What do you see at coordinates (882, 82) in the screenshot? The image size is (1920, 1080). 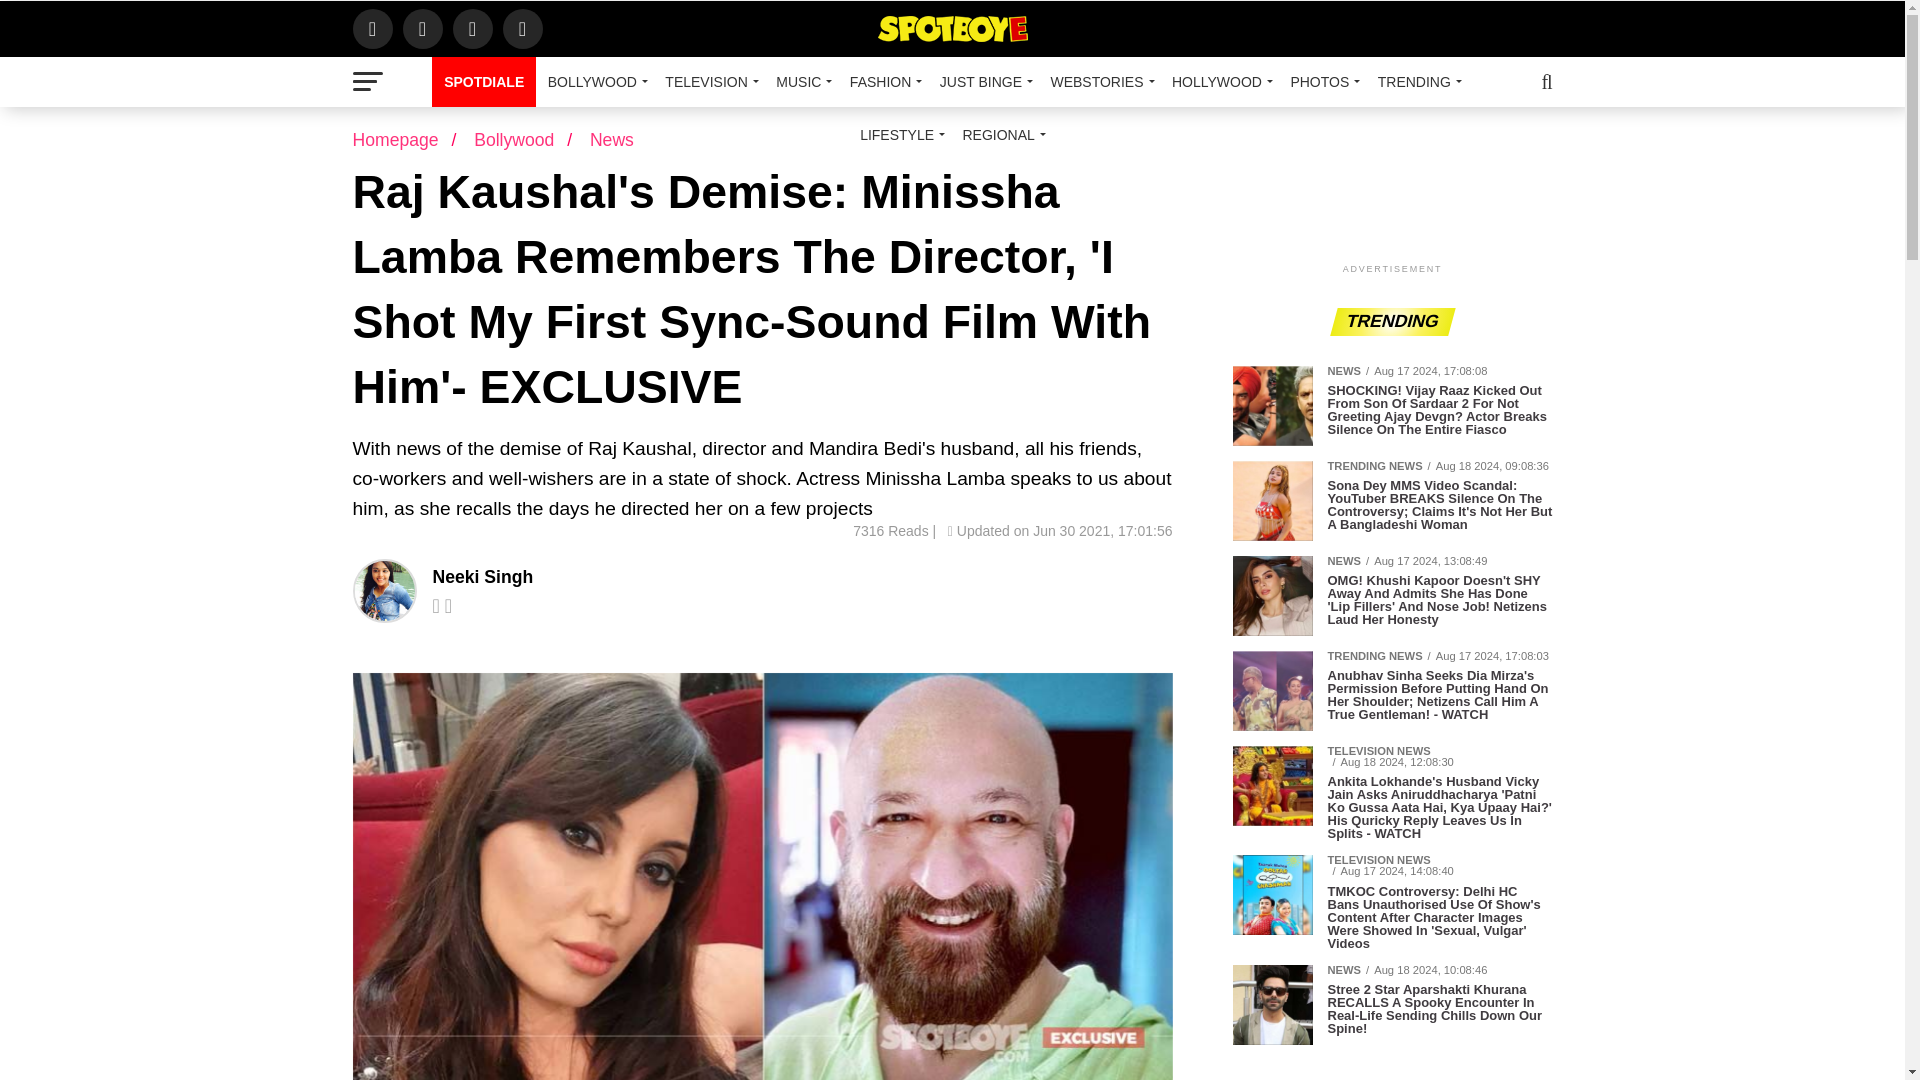 I see `FASHION` at bounding box center [882, 82].